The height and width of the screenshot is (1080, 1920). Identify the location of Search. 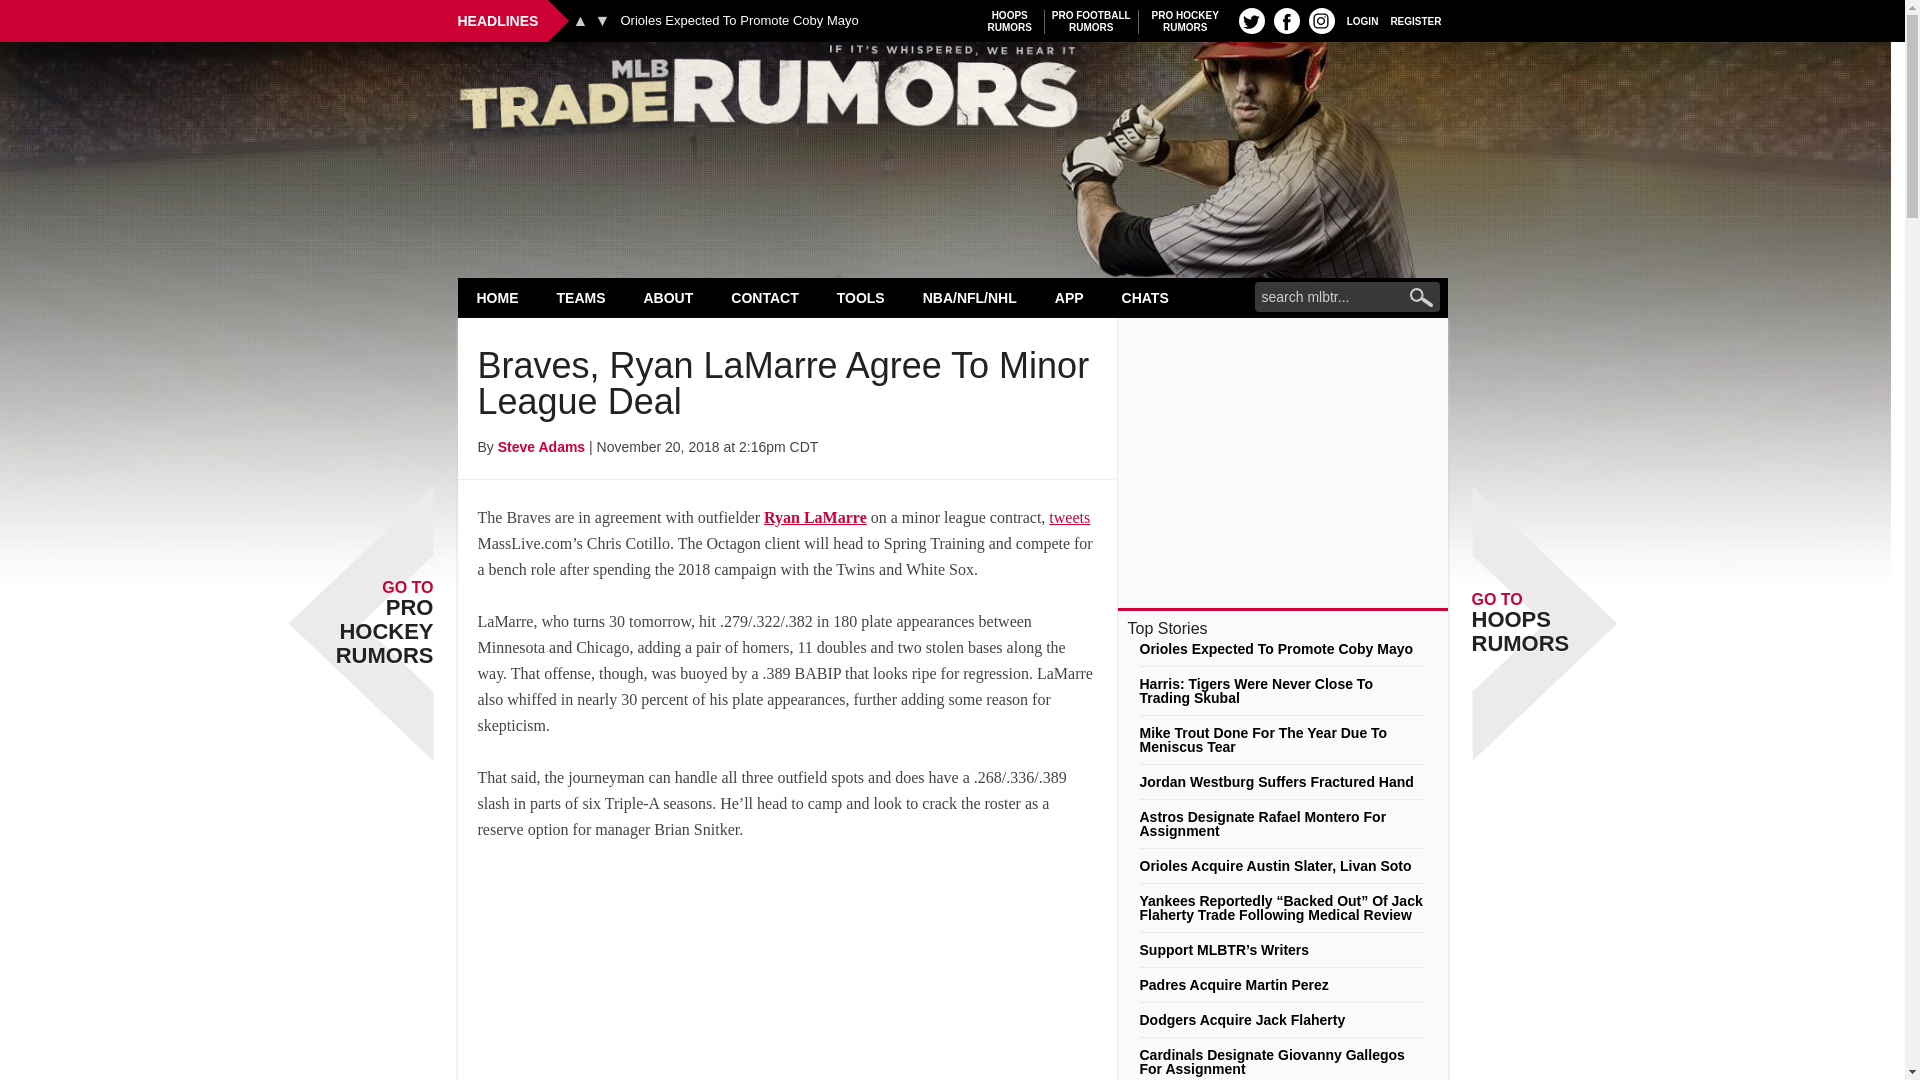
(581, 297).